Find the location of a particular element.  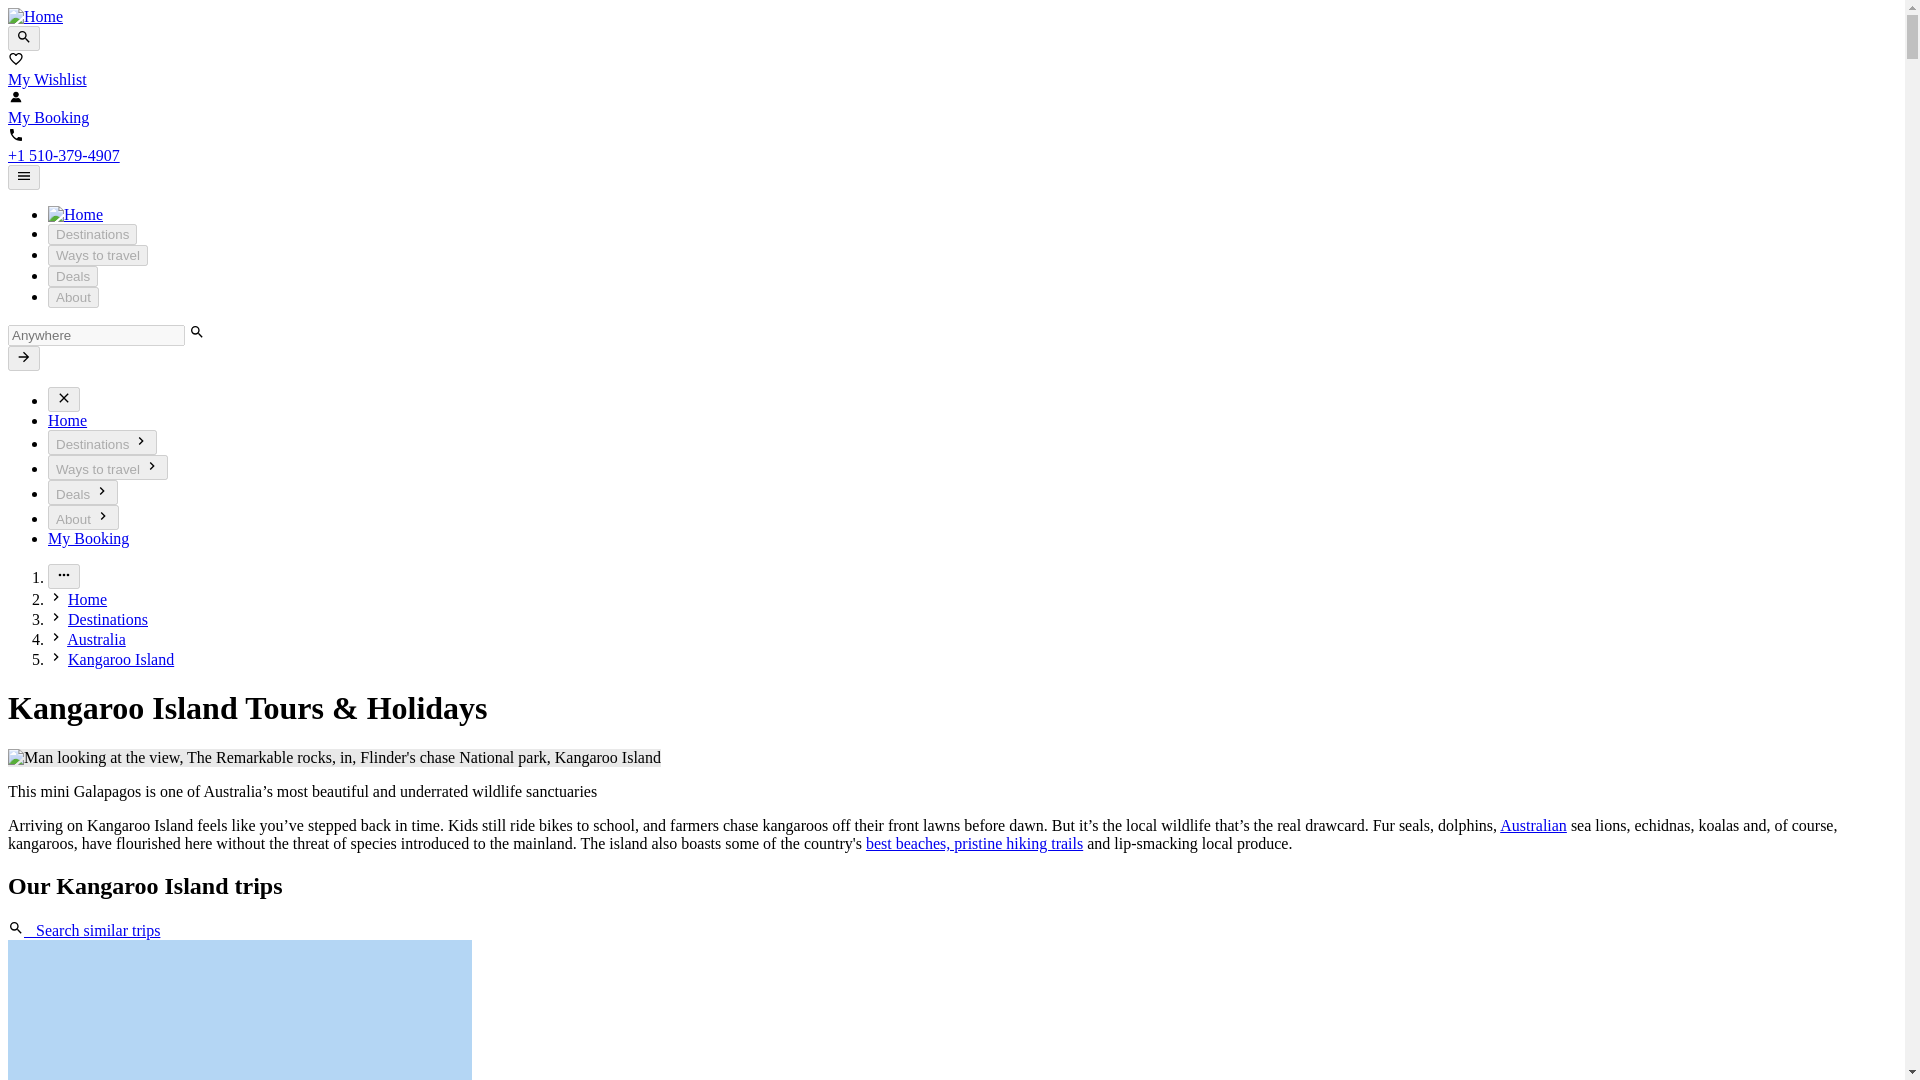

Home is located at coordinates (67, 420).